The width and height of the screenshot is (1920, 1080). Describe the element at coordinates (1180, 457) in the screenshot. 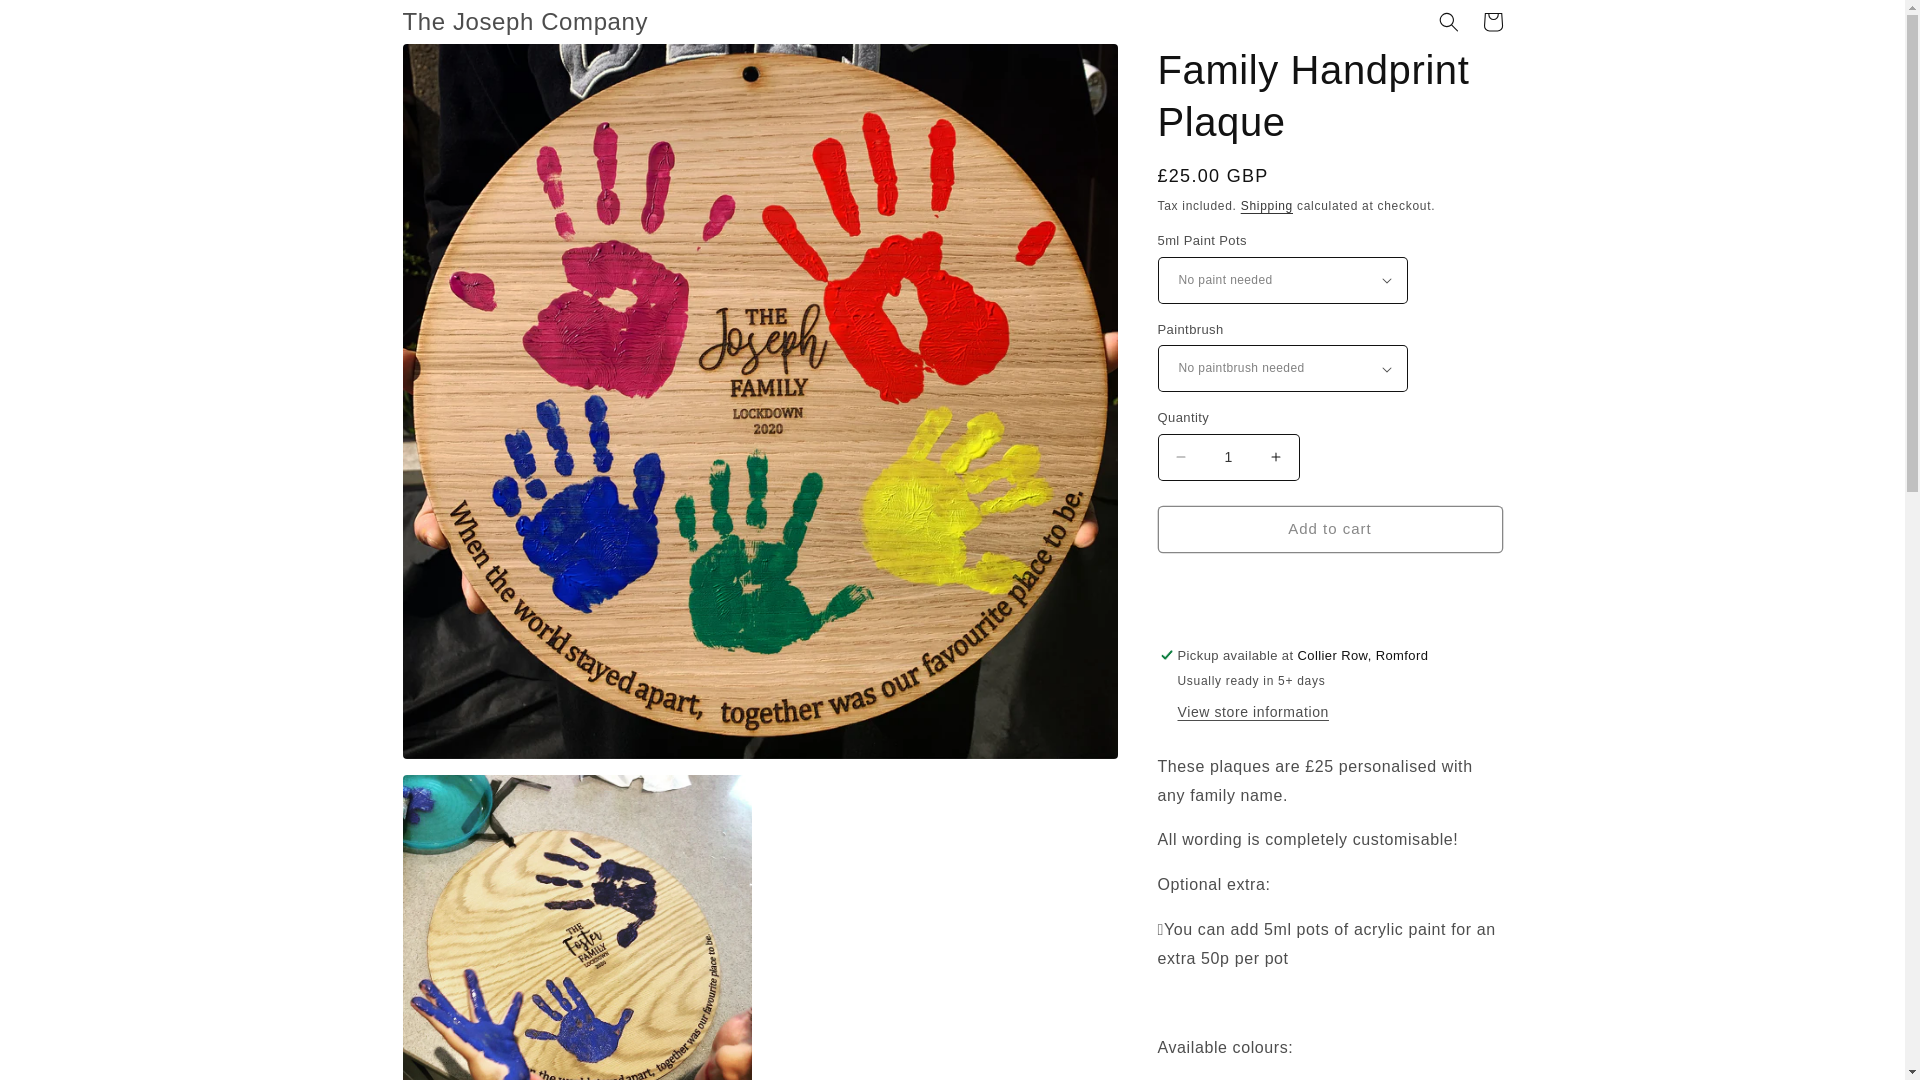

I see `Decrease quantity for Family Handprint Plaque` at that location.